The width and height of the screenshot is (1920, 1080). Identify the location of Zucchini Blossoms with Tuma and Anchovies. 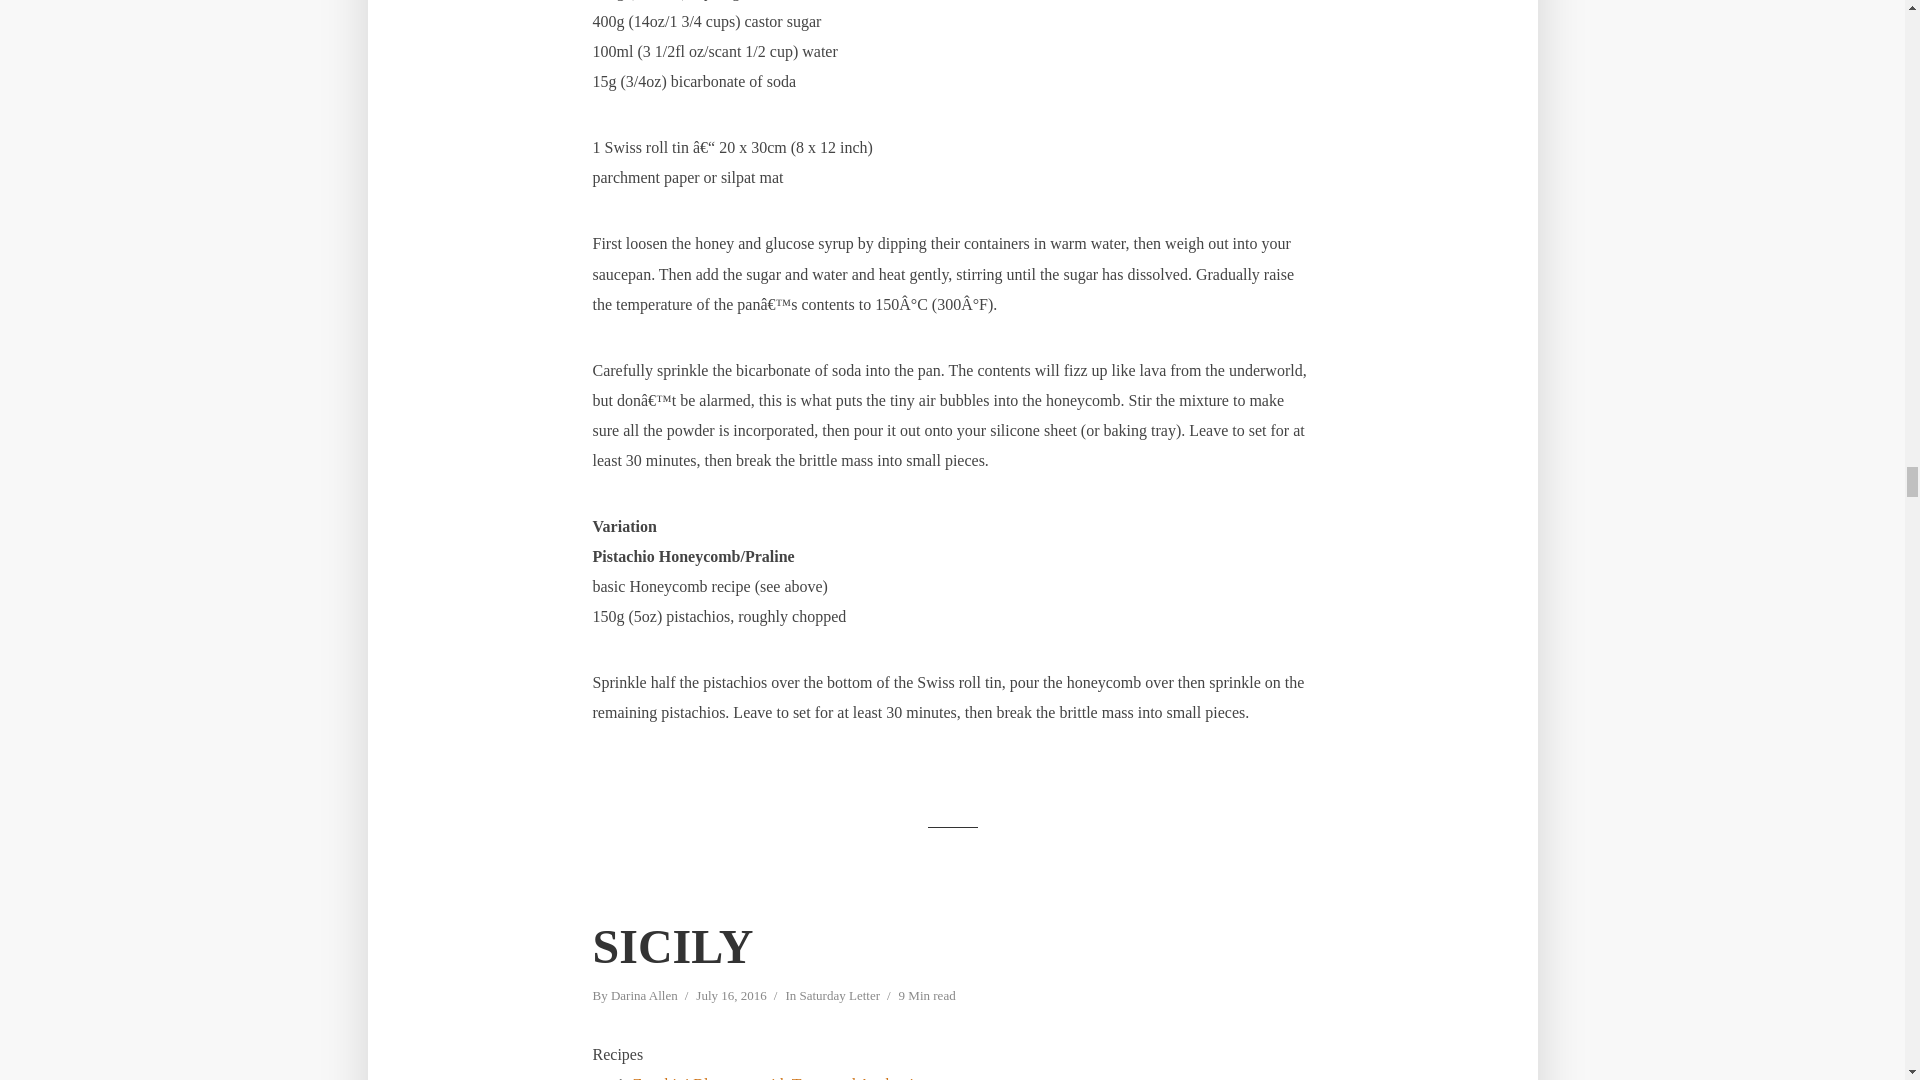
(779, 1078).